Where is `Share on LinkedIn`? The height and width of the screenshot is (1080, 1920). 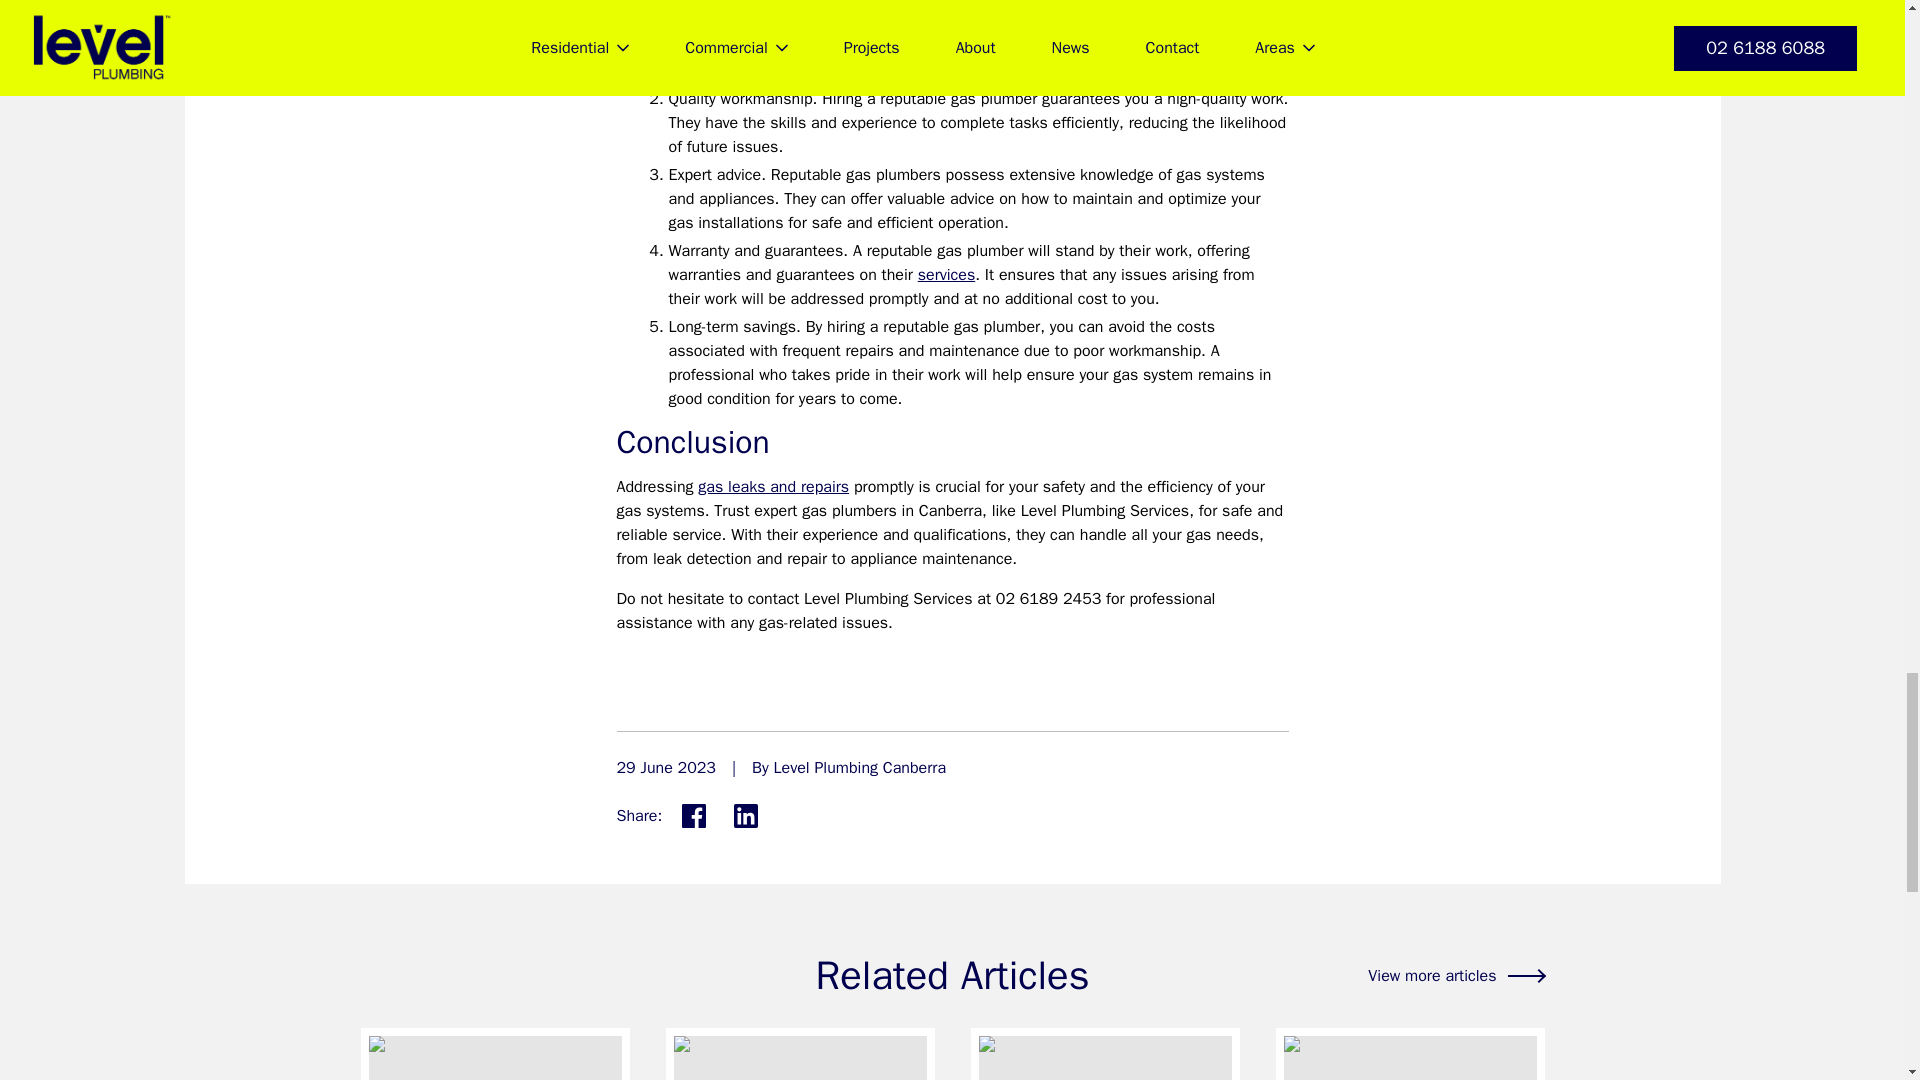
Share on LinkedIn is located at coordinates (746, 815).